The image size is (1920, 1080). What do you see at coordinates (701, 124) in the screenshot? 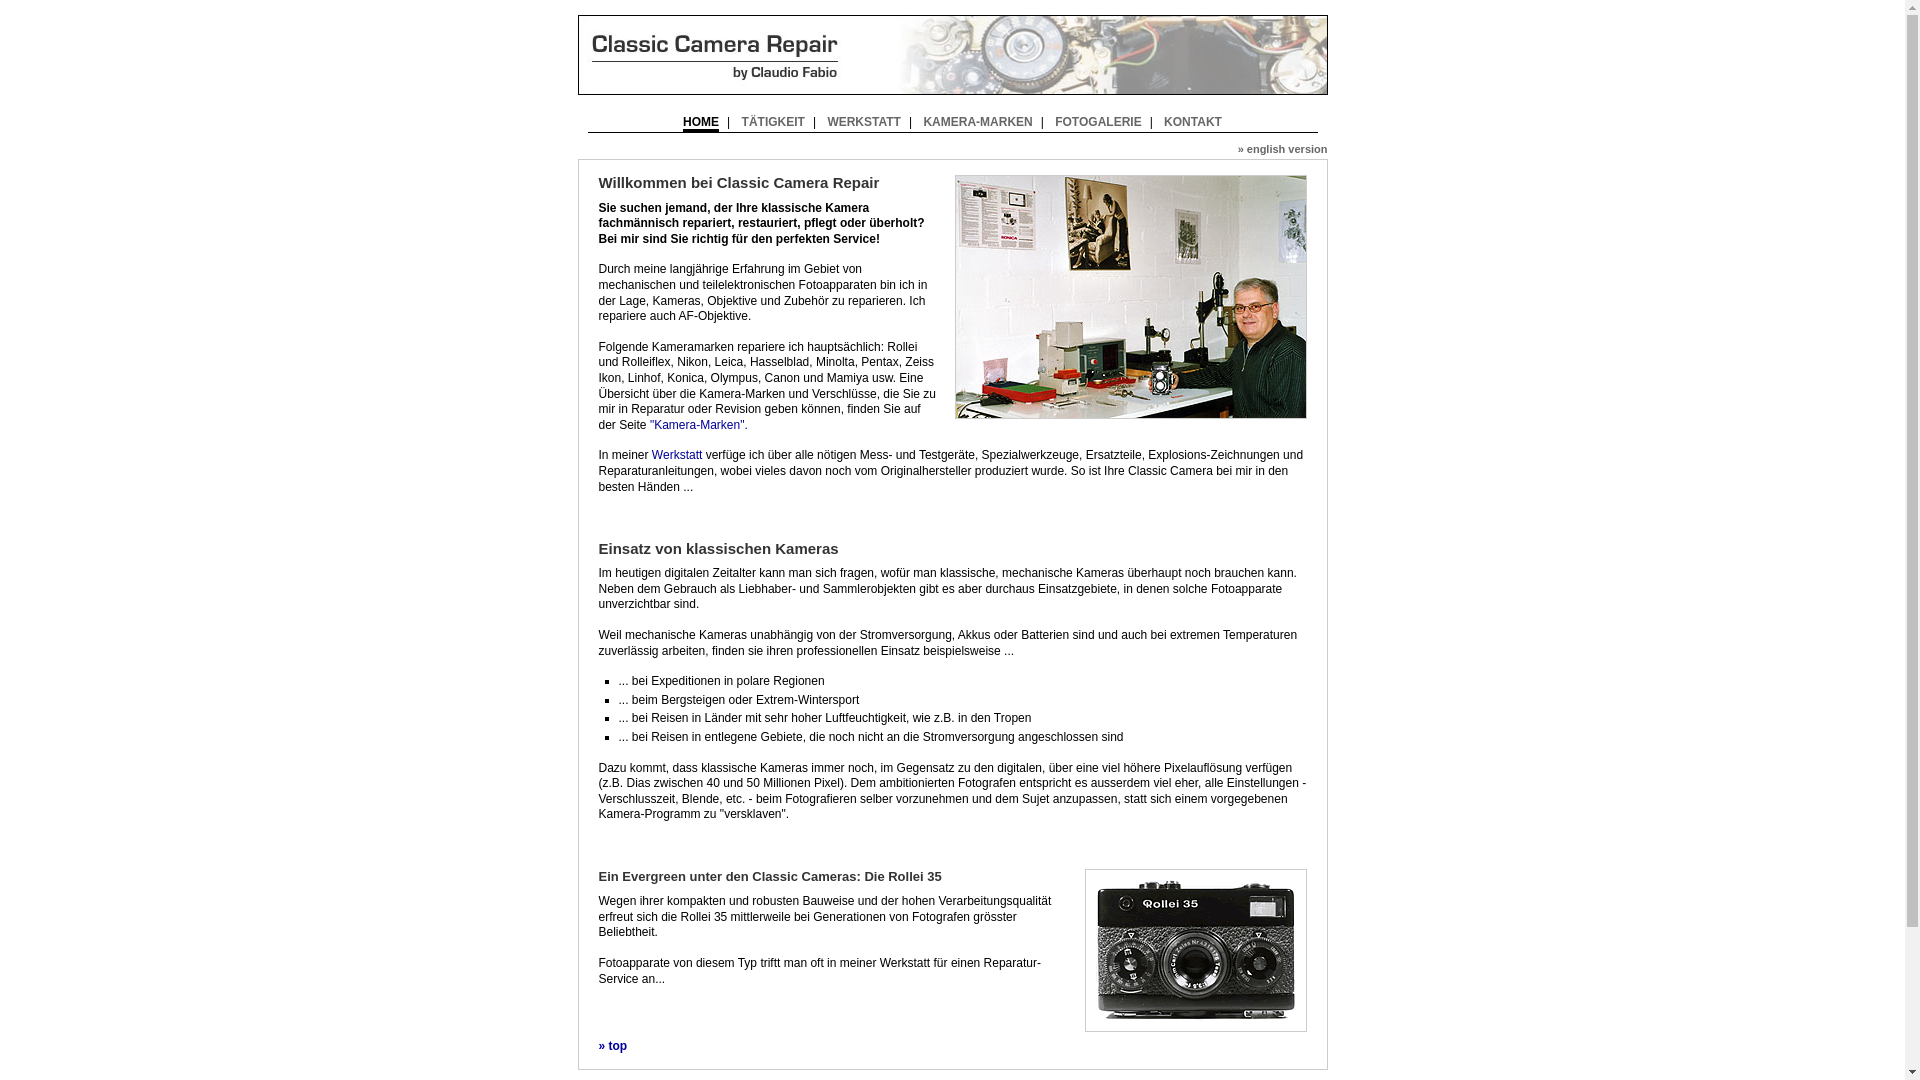
I see `HOME` at bounding box center [701, 124].